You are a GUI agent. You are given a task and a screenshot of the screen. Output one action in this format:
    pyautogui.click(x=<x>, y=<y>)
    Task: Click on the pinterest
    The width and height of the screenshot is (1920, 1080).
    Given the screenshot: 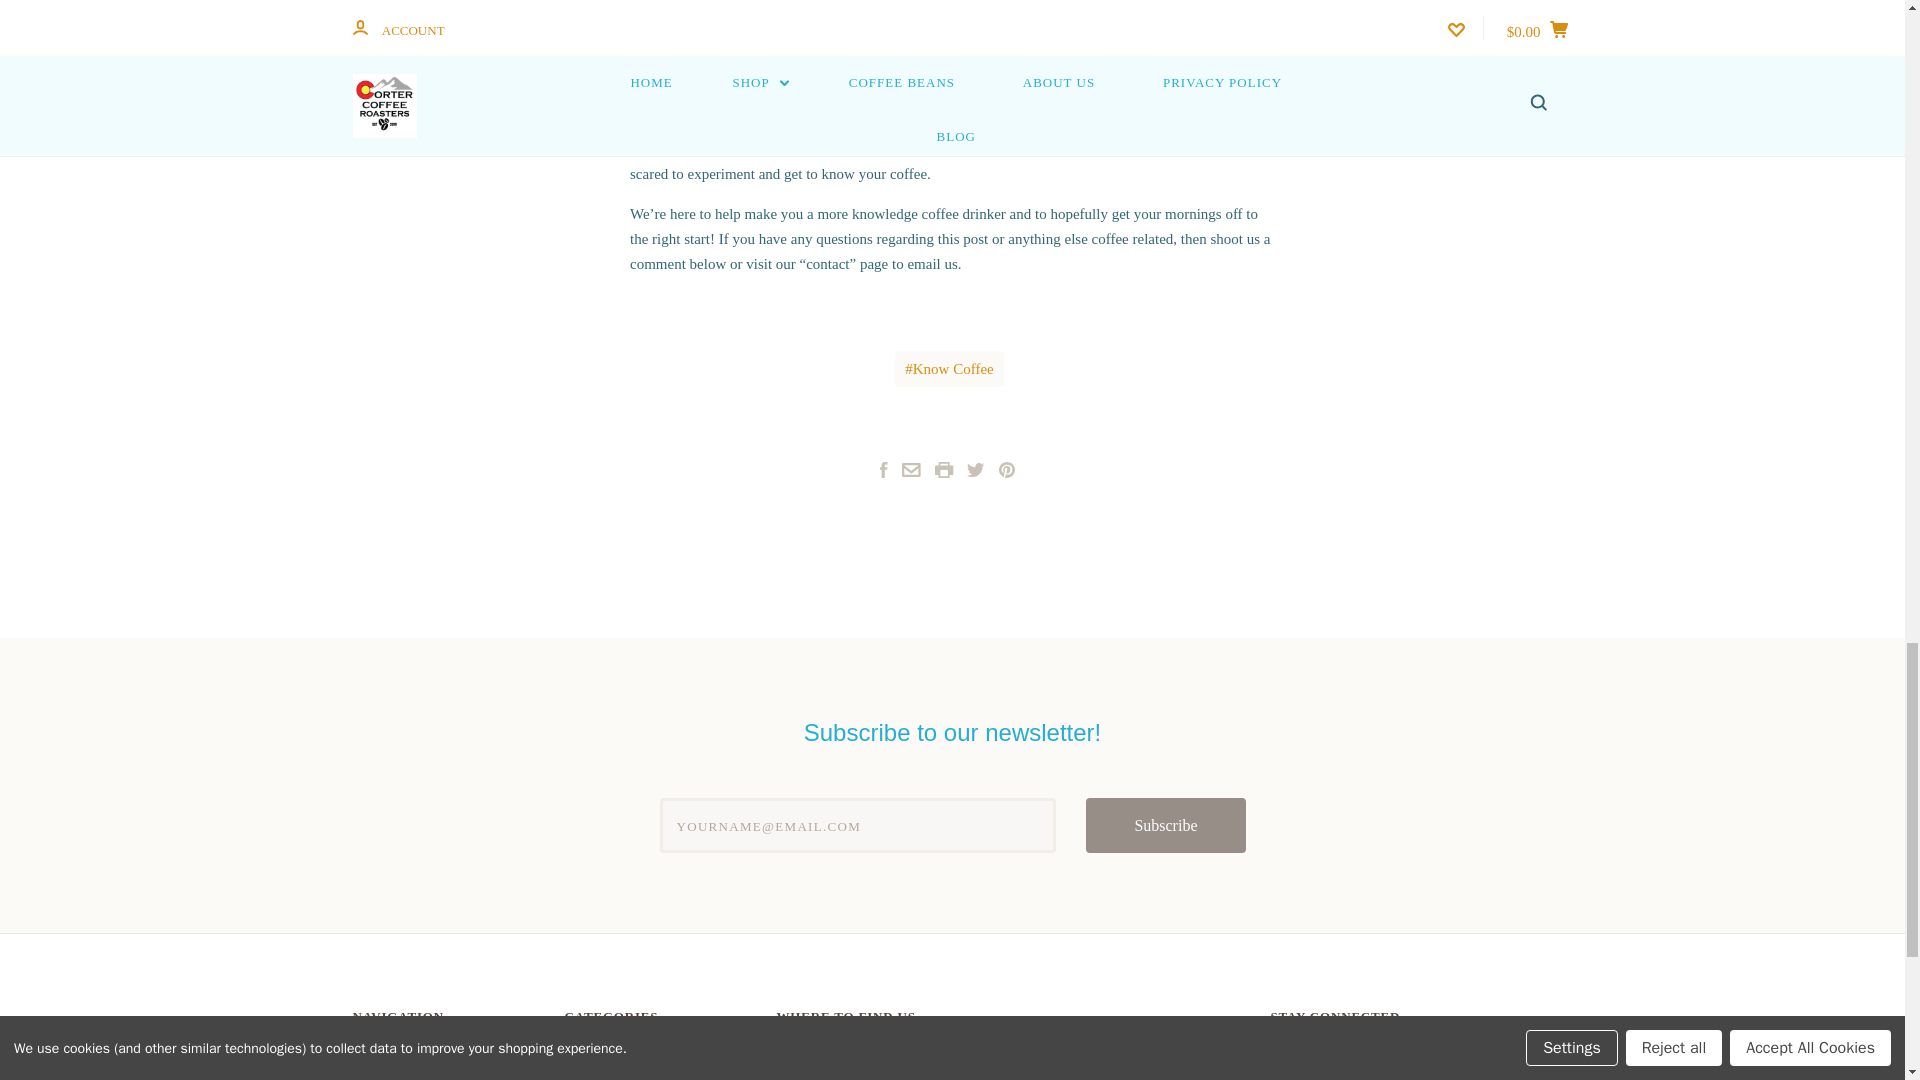 What is the action you would take?
    pyautogui.click(x=912, y=470)
    